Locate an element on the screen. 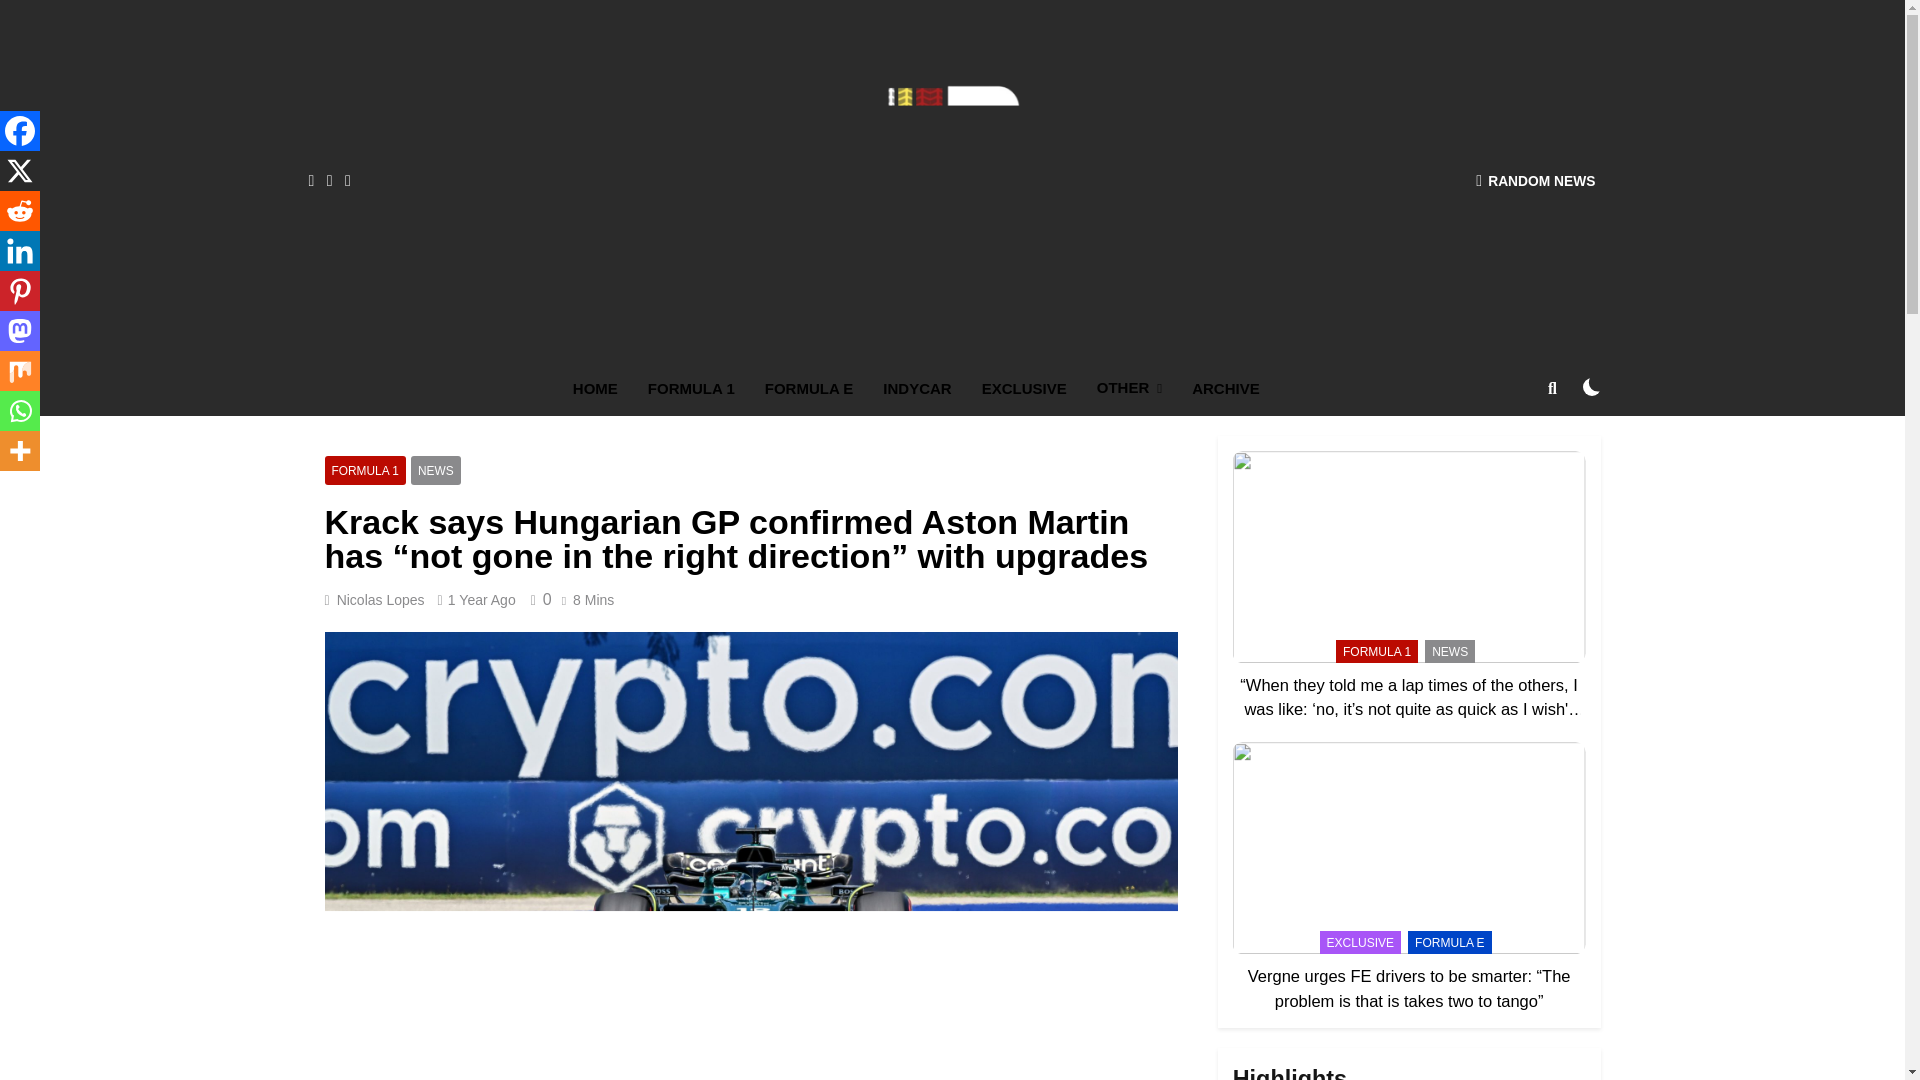 Image resolution: width=1920 pixels, height=1080 pixels. EXCLUSIVE is located at coordinates (1024, 388).